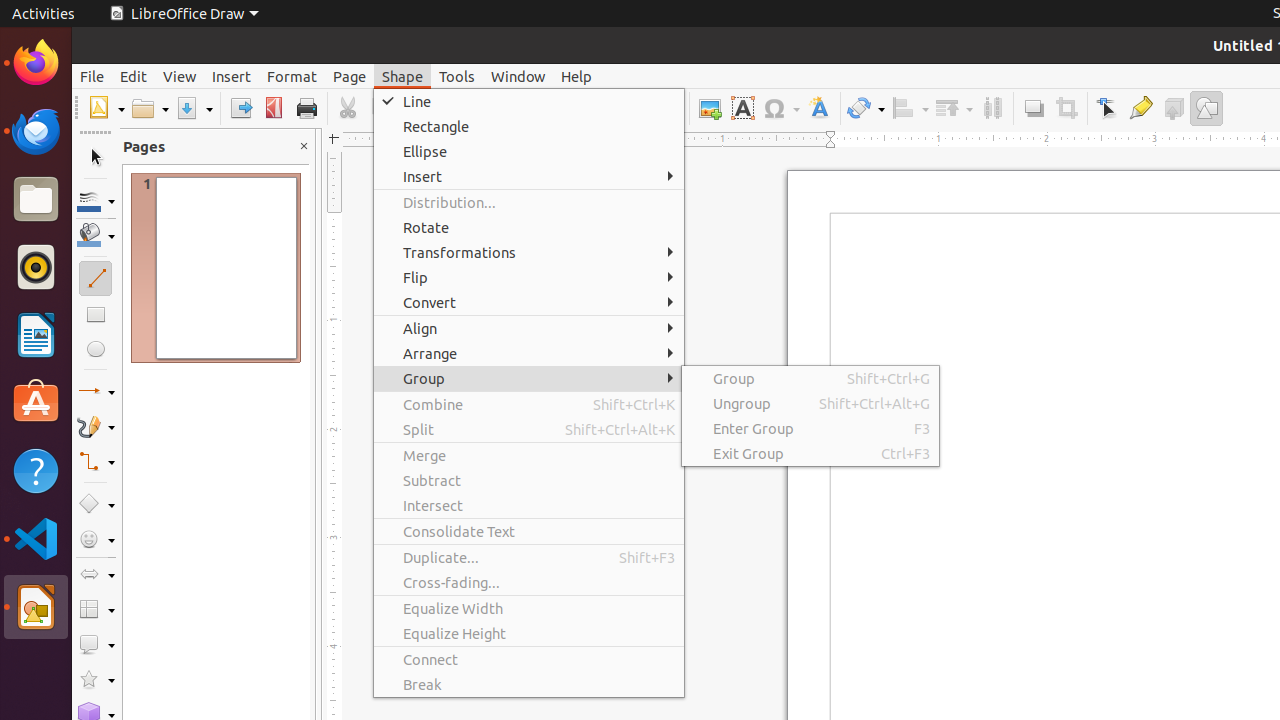 The width and height of the screenshot is (1280, 720). Describe the element at coordinates (781, 108) in the screenshot. I see `Symbol` at that location.